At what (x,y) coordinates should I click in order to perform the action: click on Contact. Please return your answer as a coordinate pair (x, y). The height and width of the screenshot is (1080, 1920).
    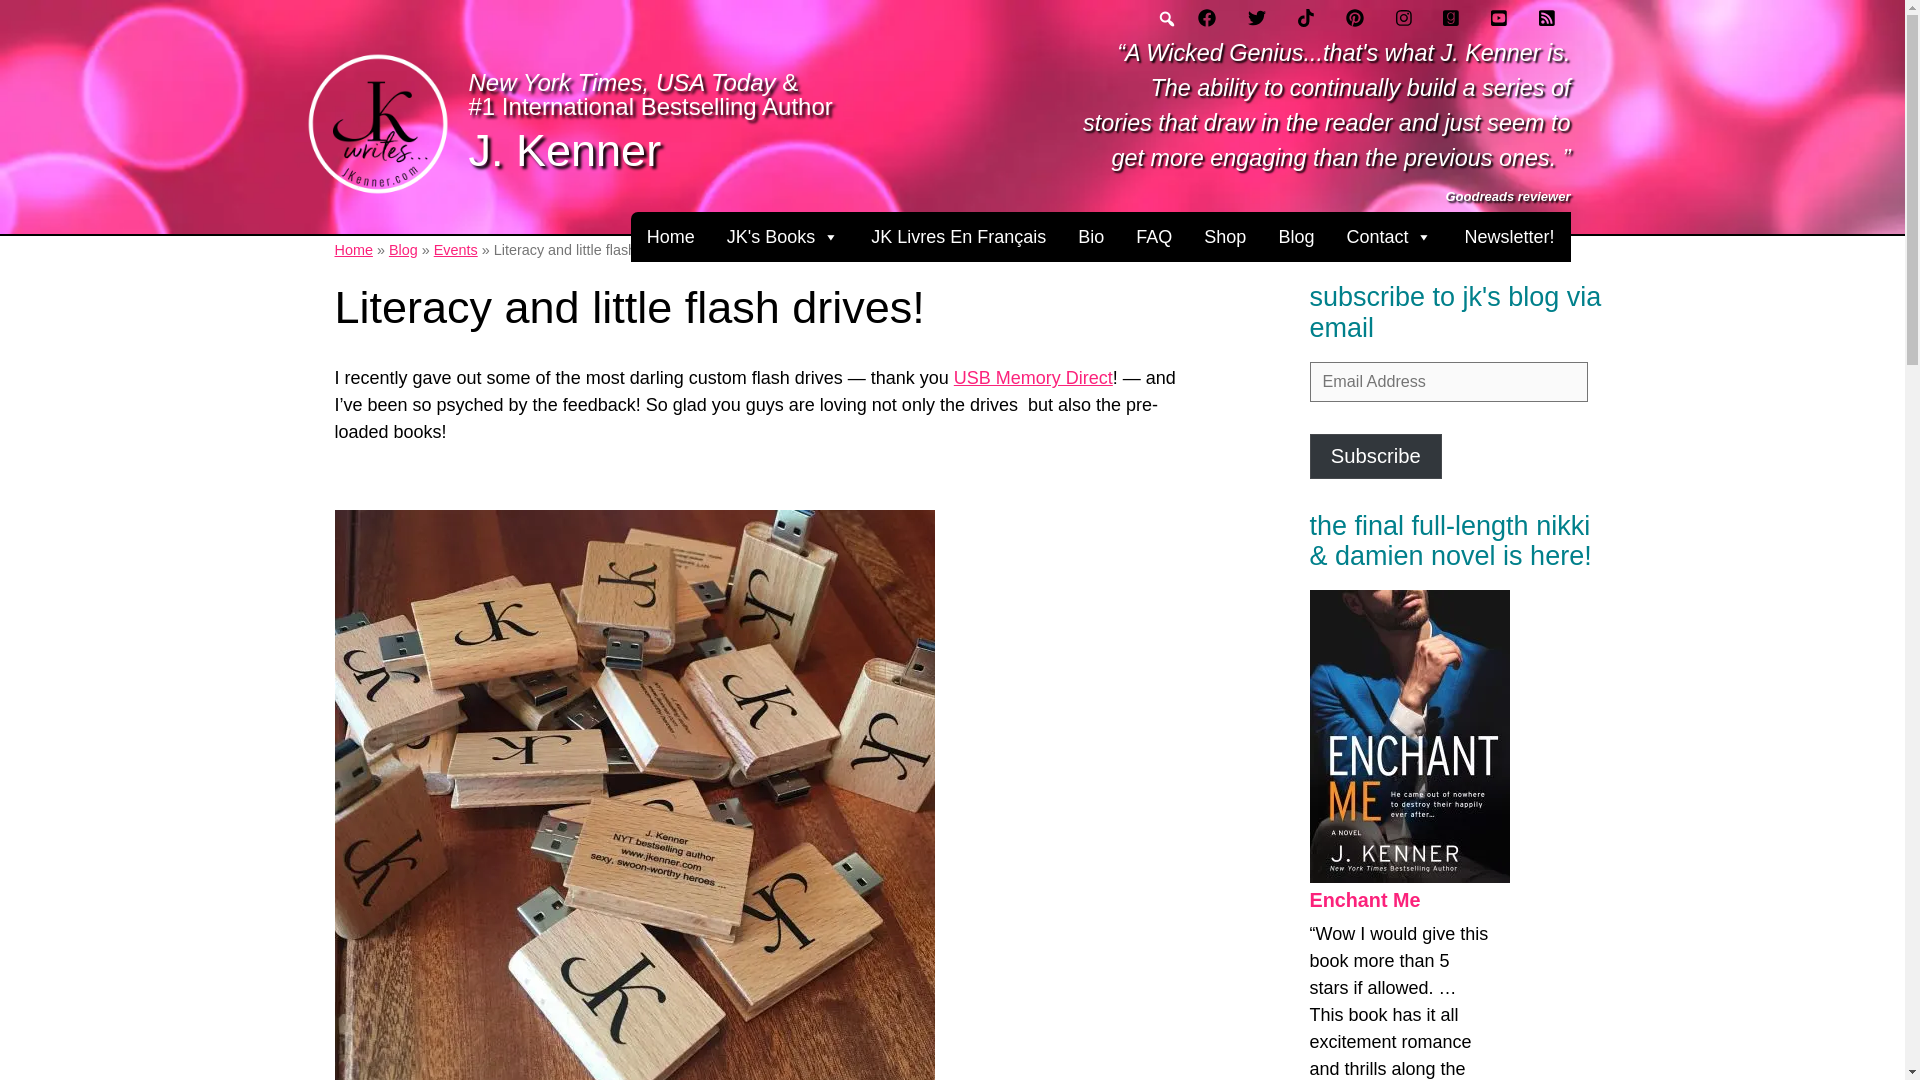
    Looking at the image, I should click on (1388, 236).